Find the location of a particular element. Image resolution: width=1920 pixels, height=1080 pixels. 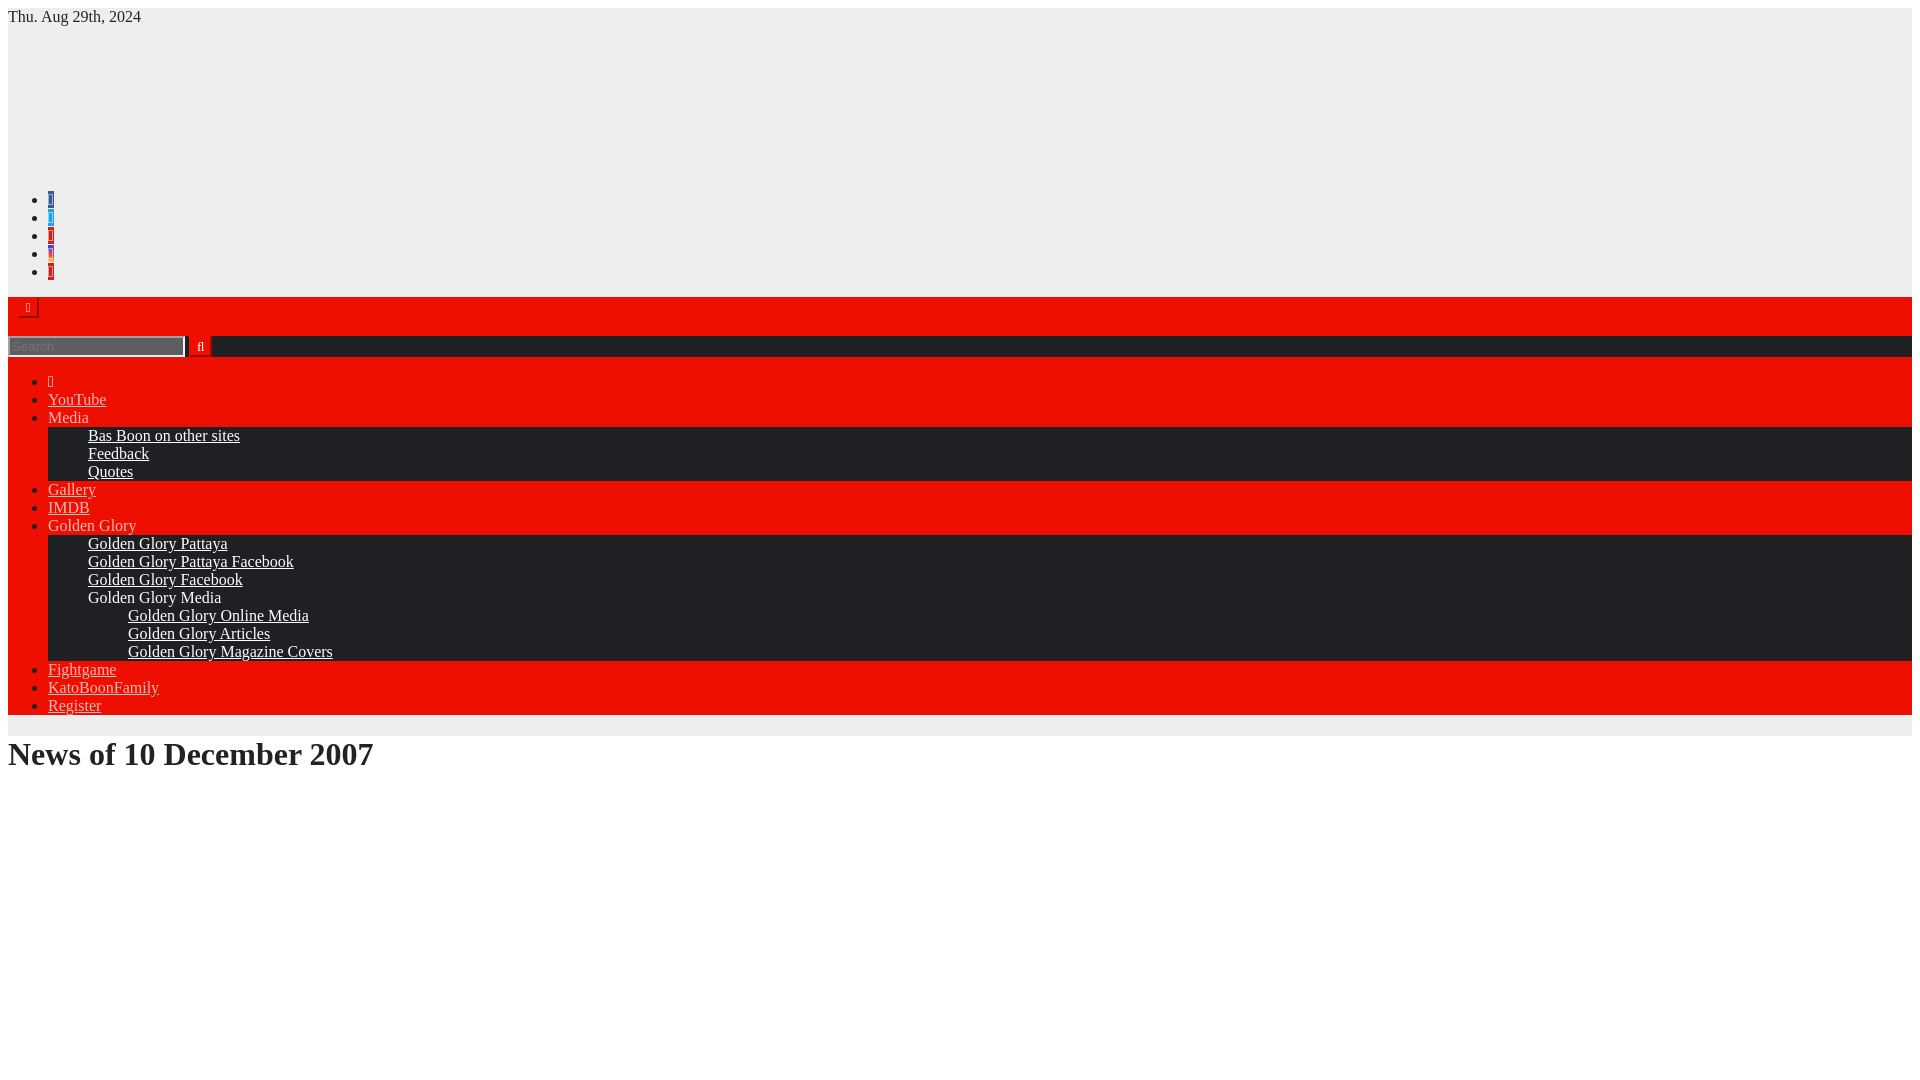

Golden Glory is located at coordinates (92, 525).